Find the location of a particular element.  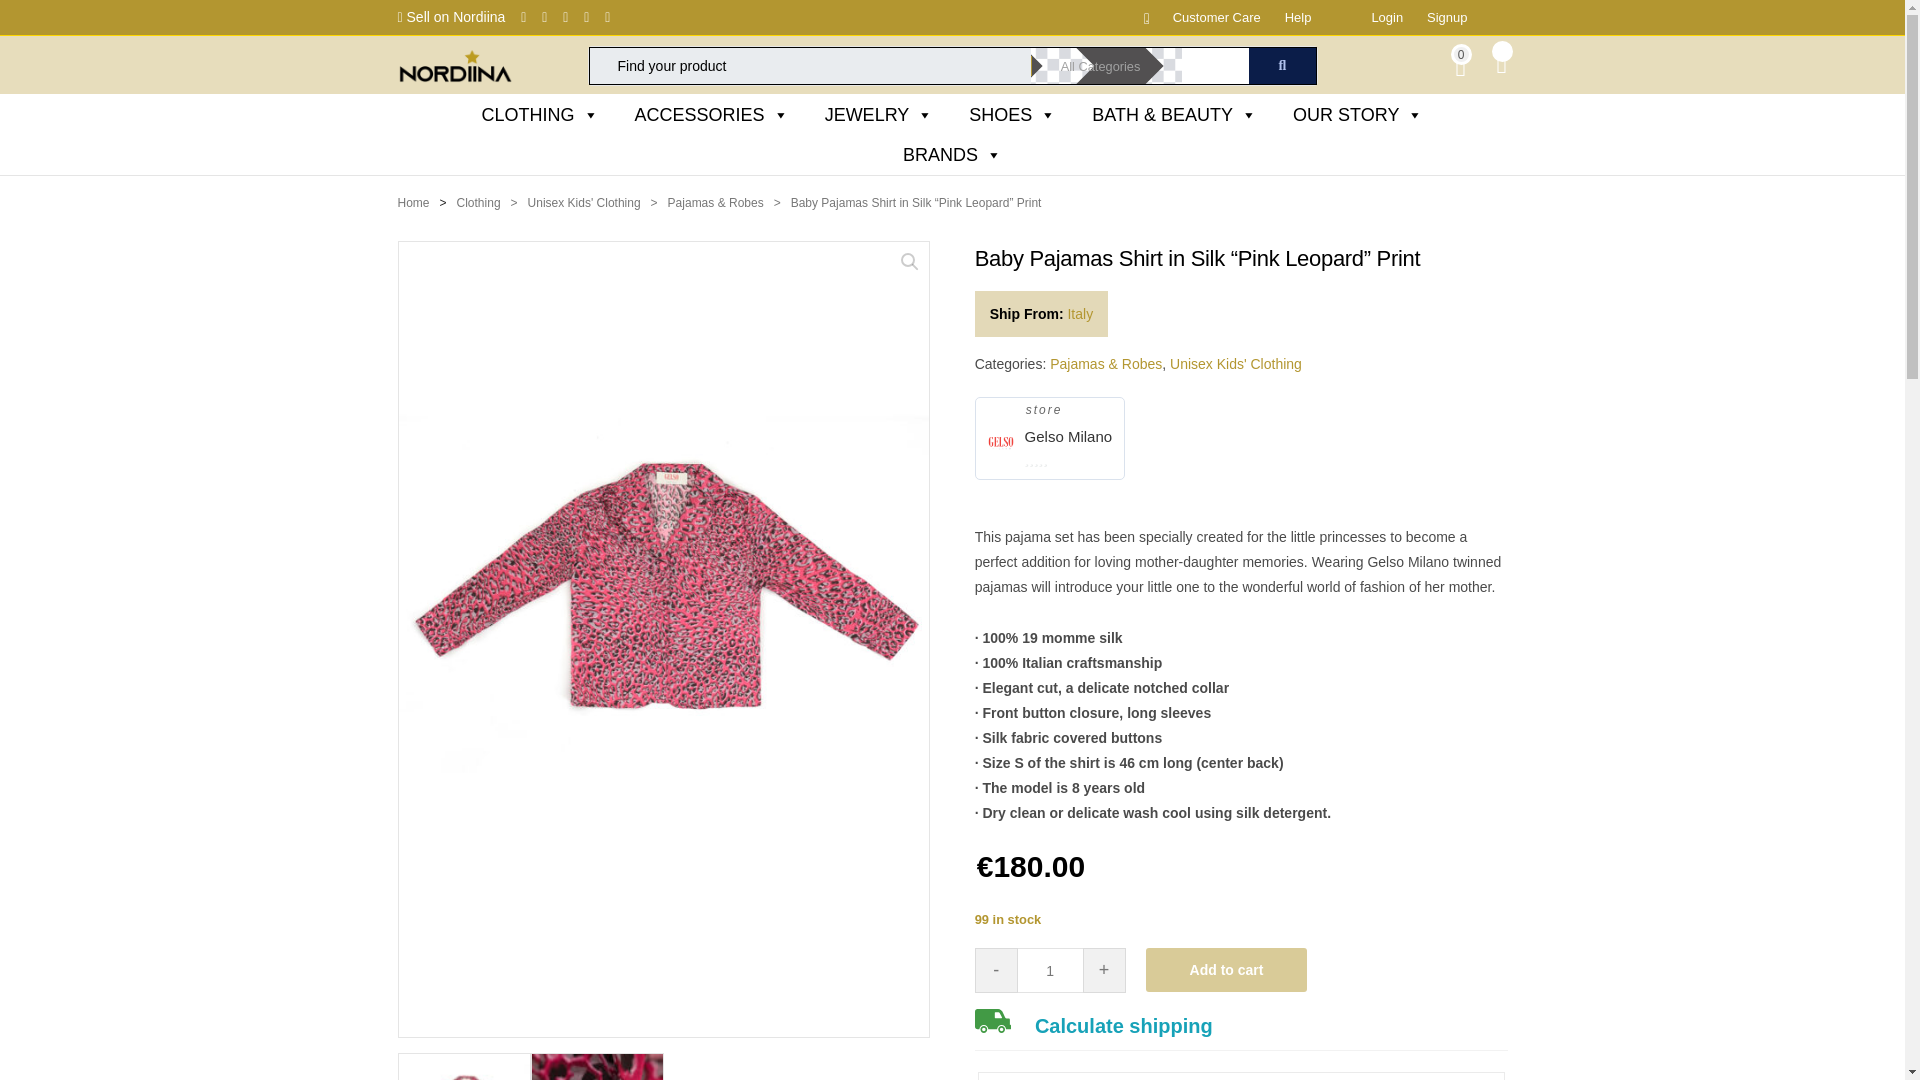

Help is located at coordinates (1298, 16).